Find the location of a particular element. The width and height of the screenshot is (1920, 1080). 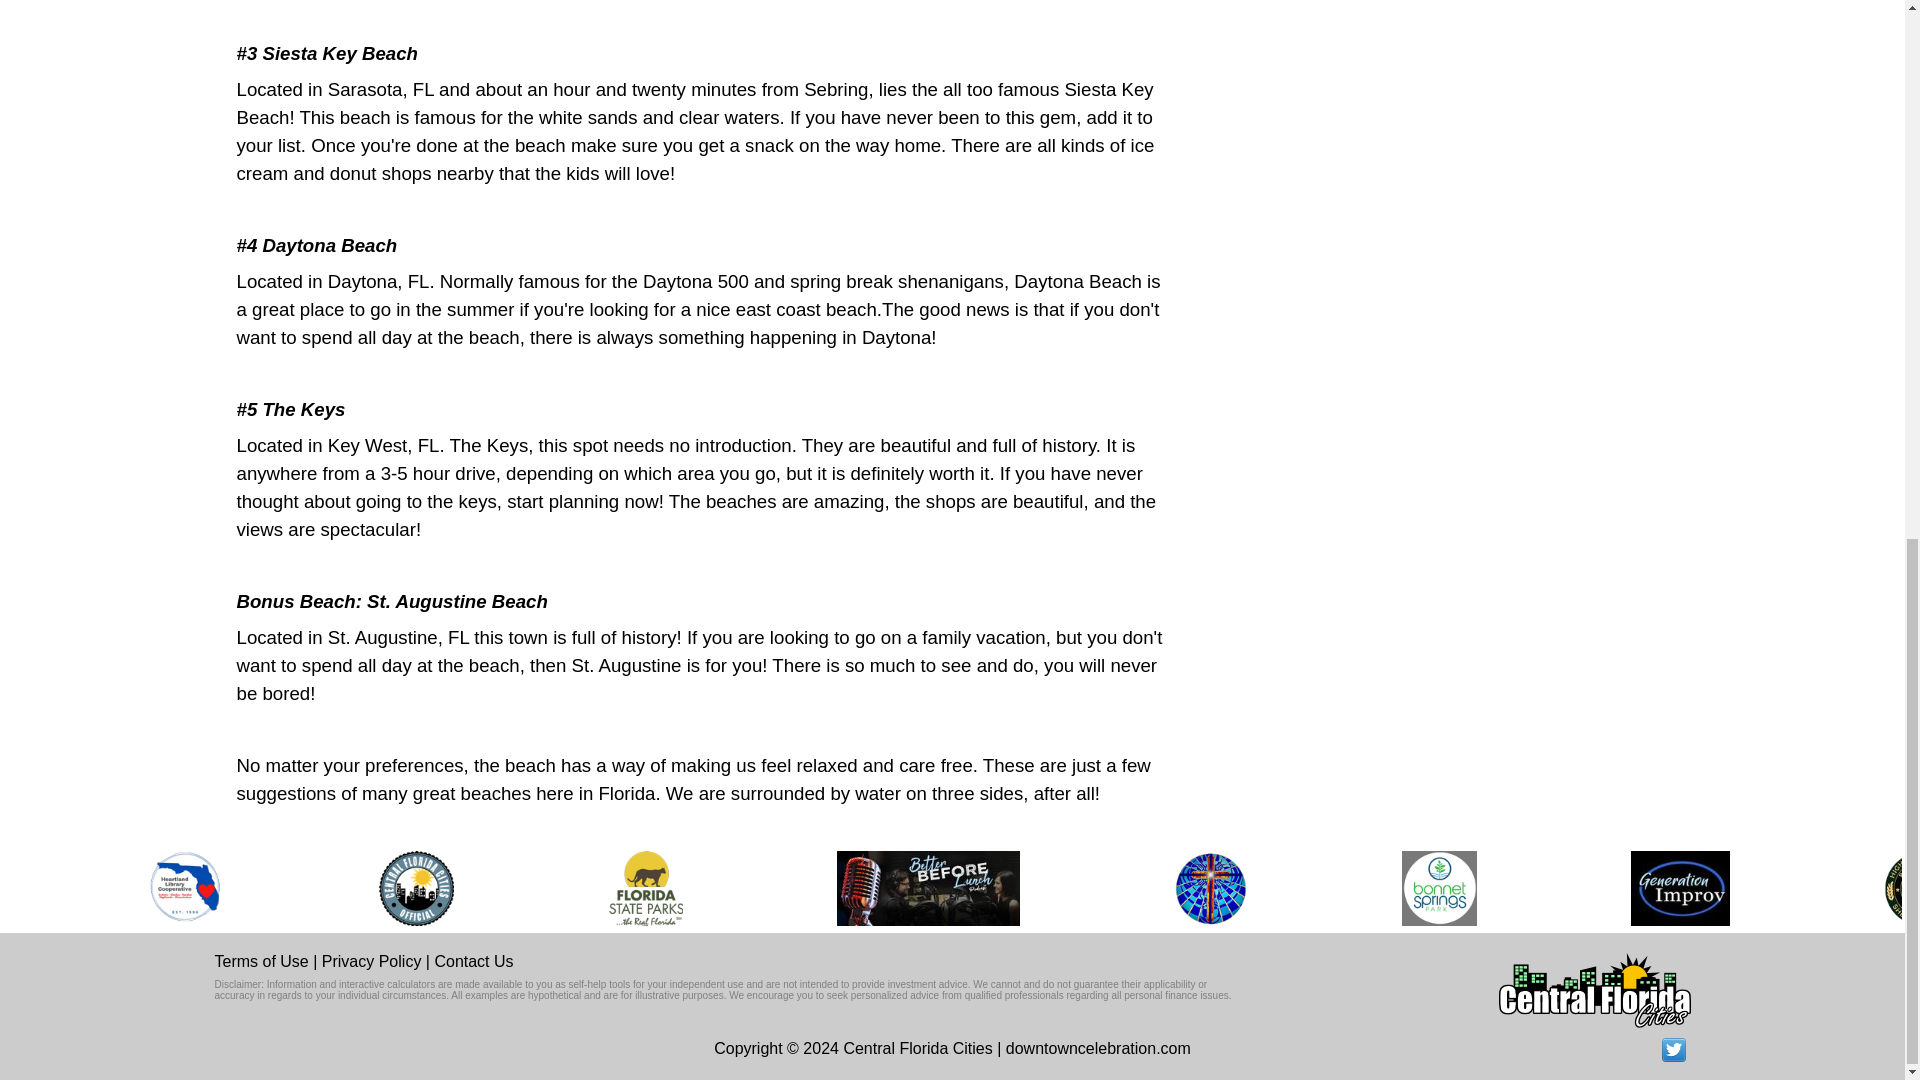

Florida State Parks - FL-DEP-STATE-PARKS-TAG.png is located at coordinates (646, 888).